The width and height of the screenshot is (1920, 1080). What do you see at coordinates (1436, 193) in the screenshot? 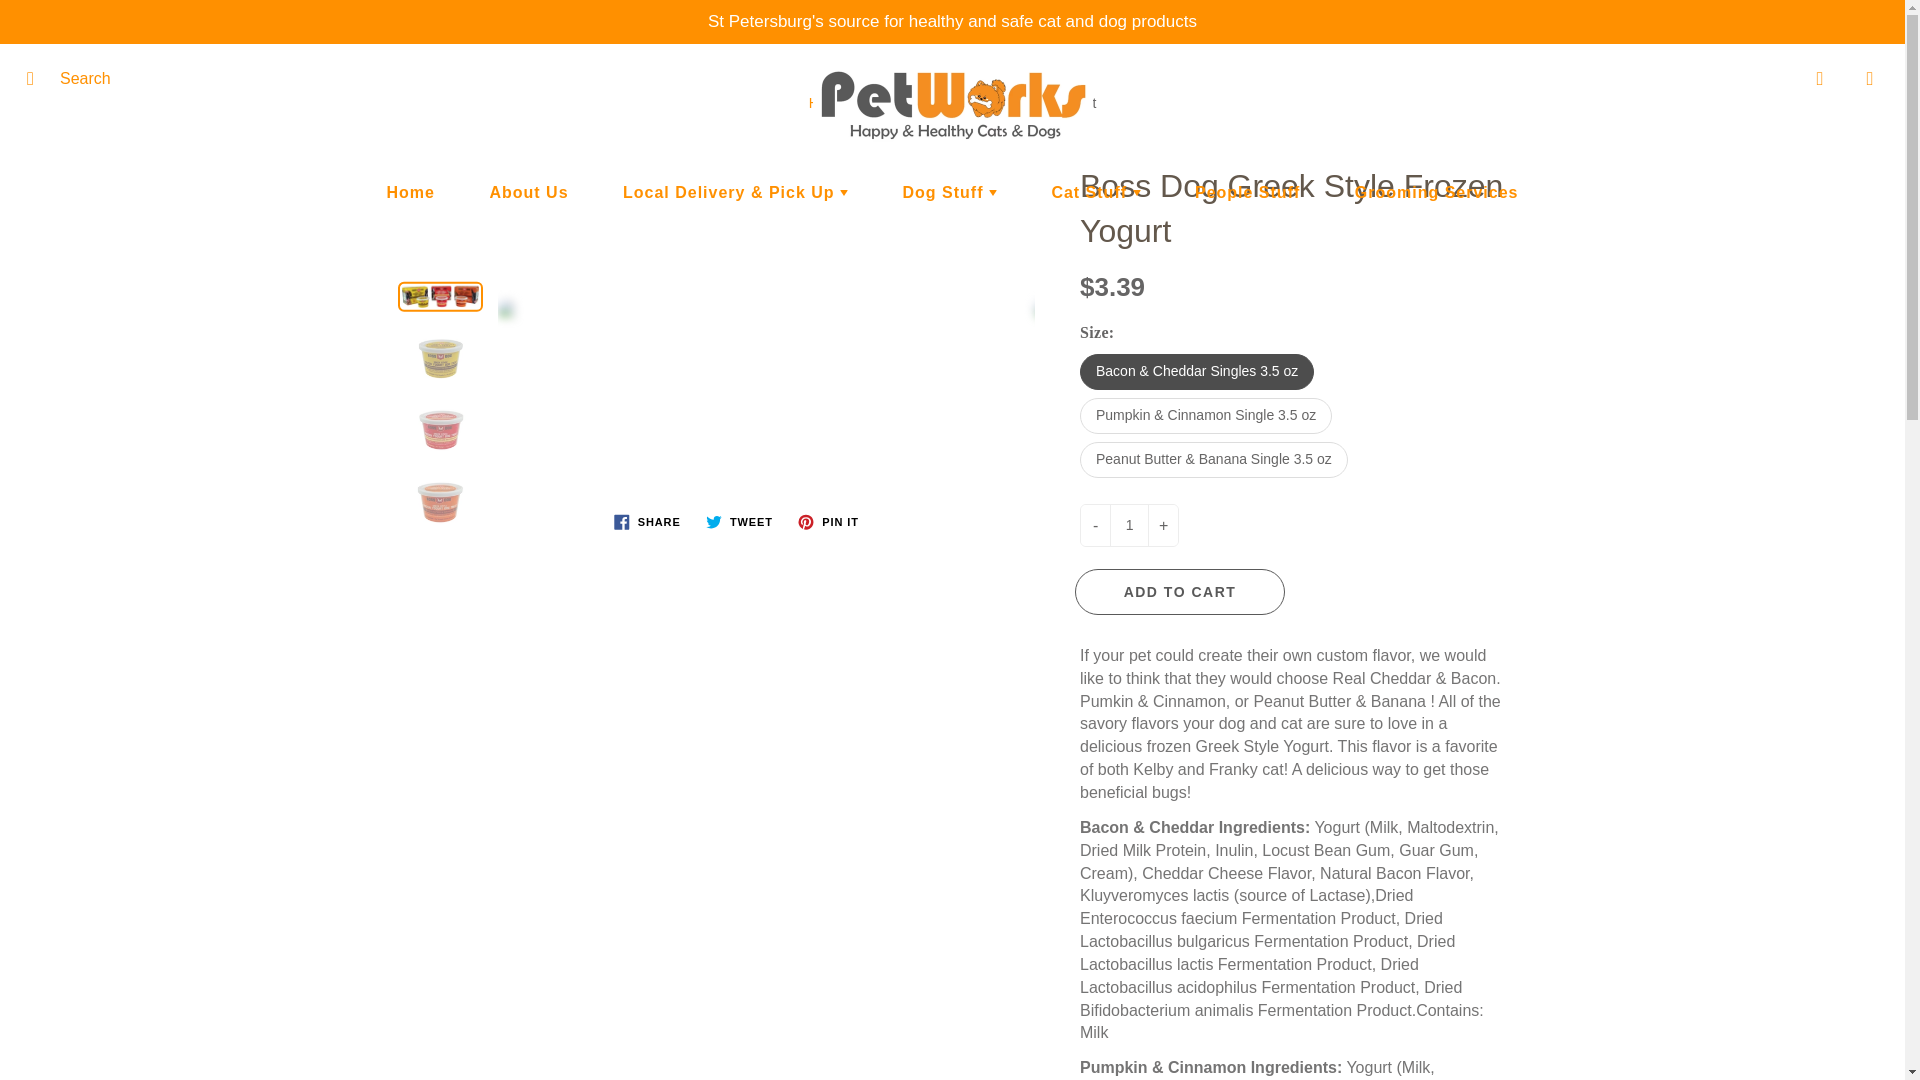
I see `Grooming Services` at bounding box center [1436, 193].